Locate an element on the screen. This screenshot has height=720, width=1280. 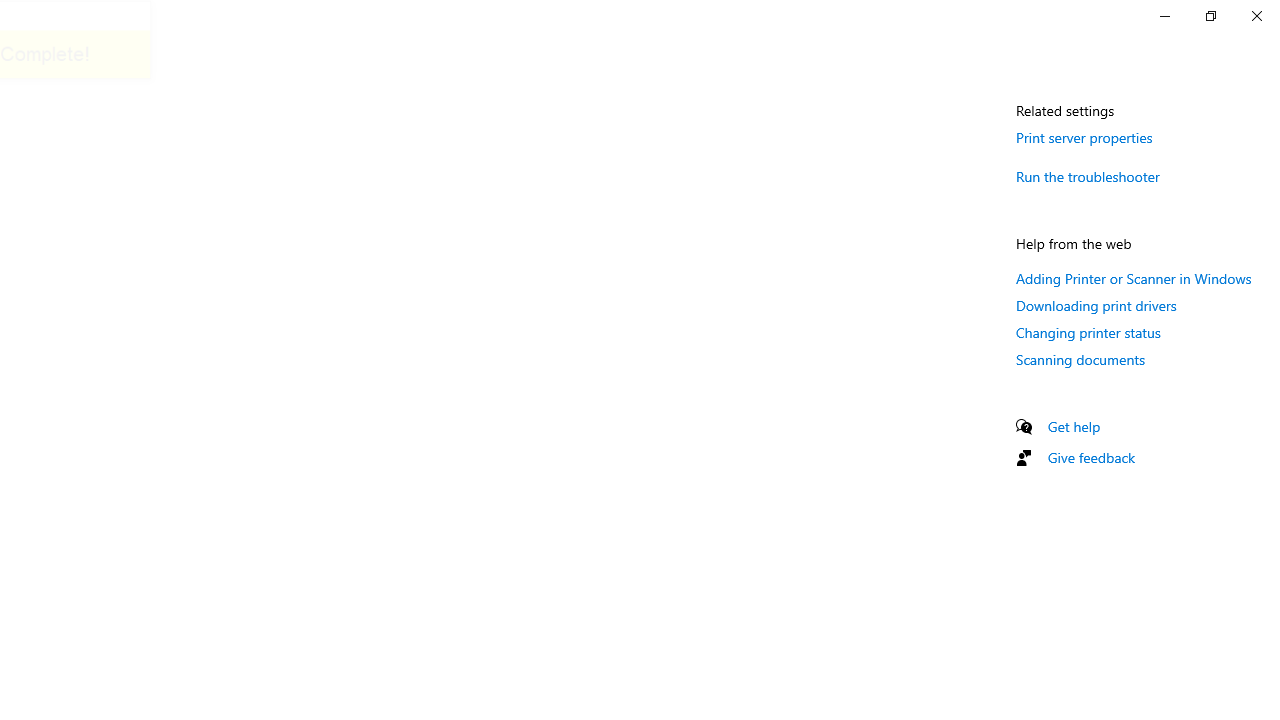
Run the troubleshooter is located at coordinates (1088, 176).